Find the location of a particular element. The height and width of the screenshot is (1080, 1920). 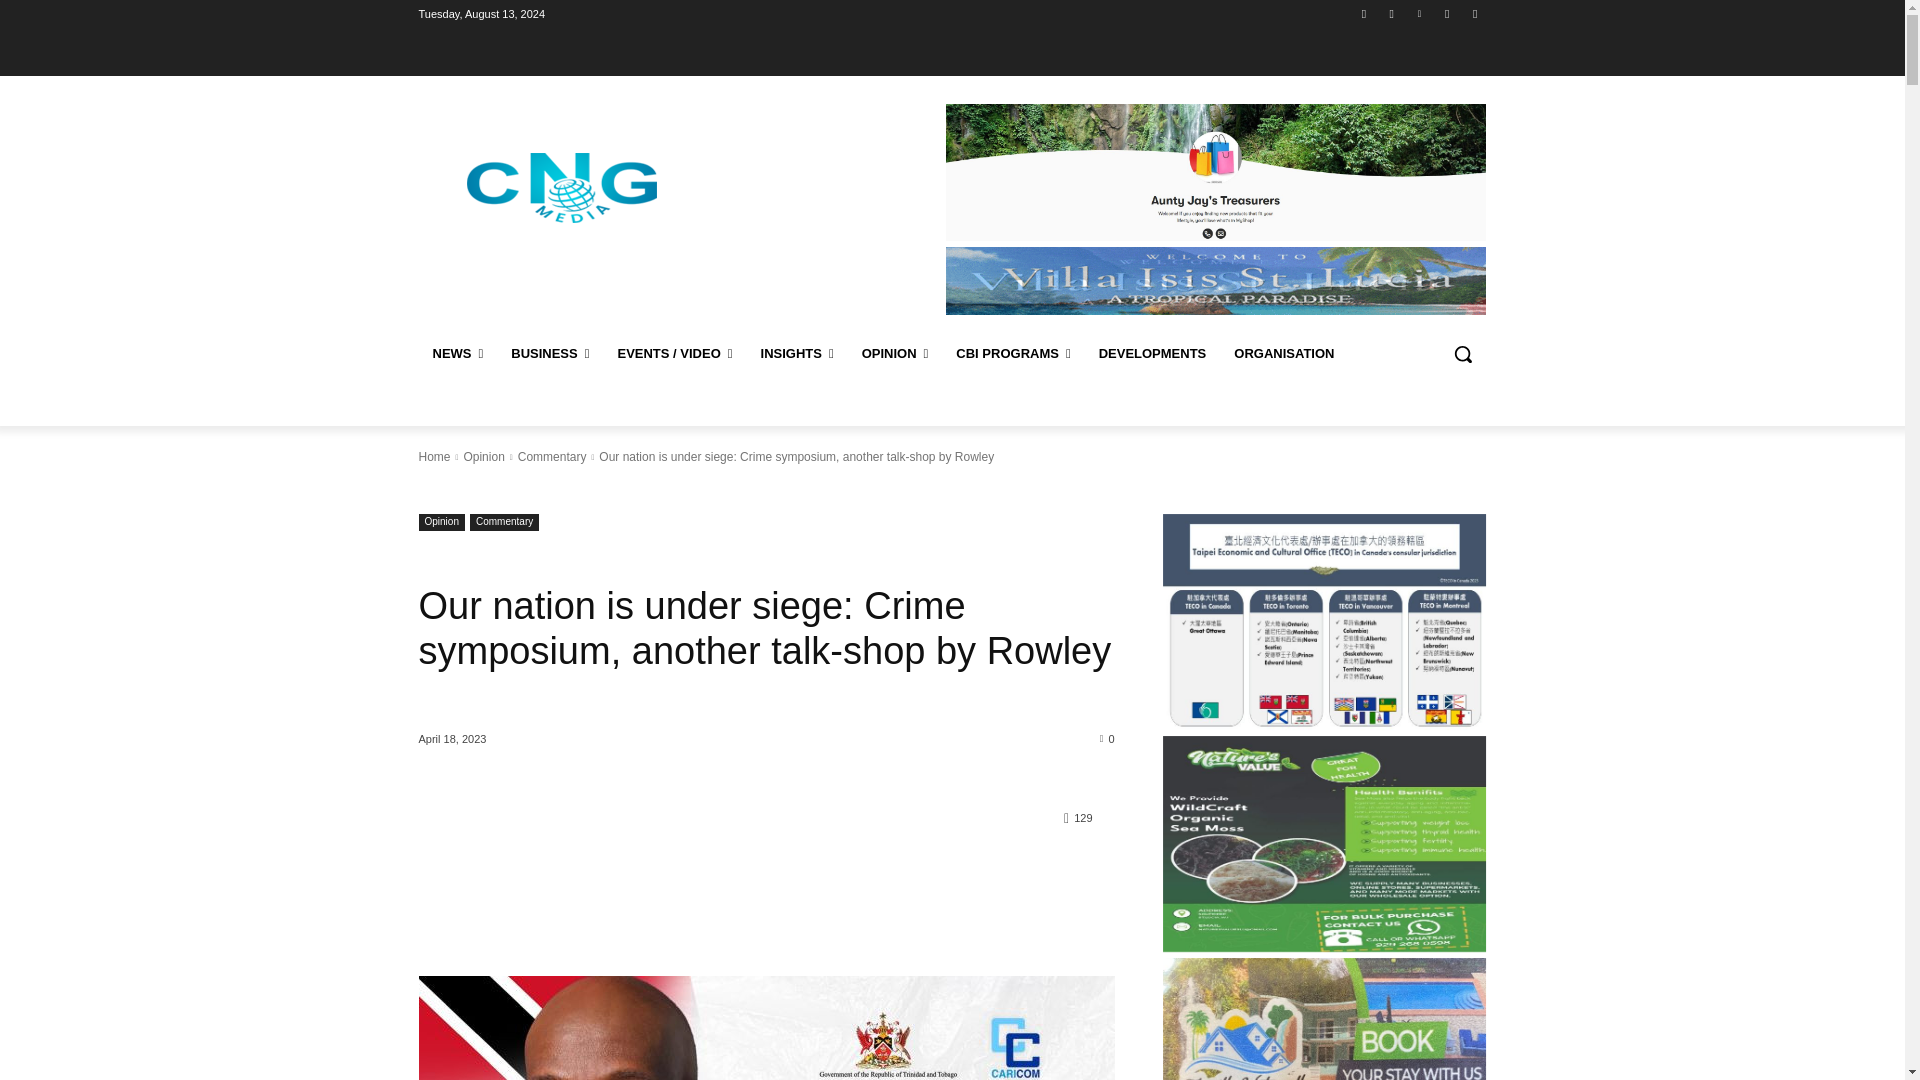

Linkedin is located at coordinates (1418, 13).